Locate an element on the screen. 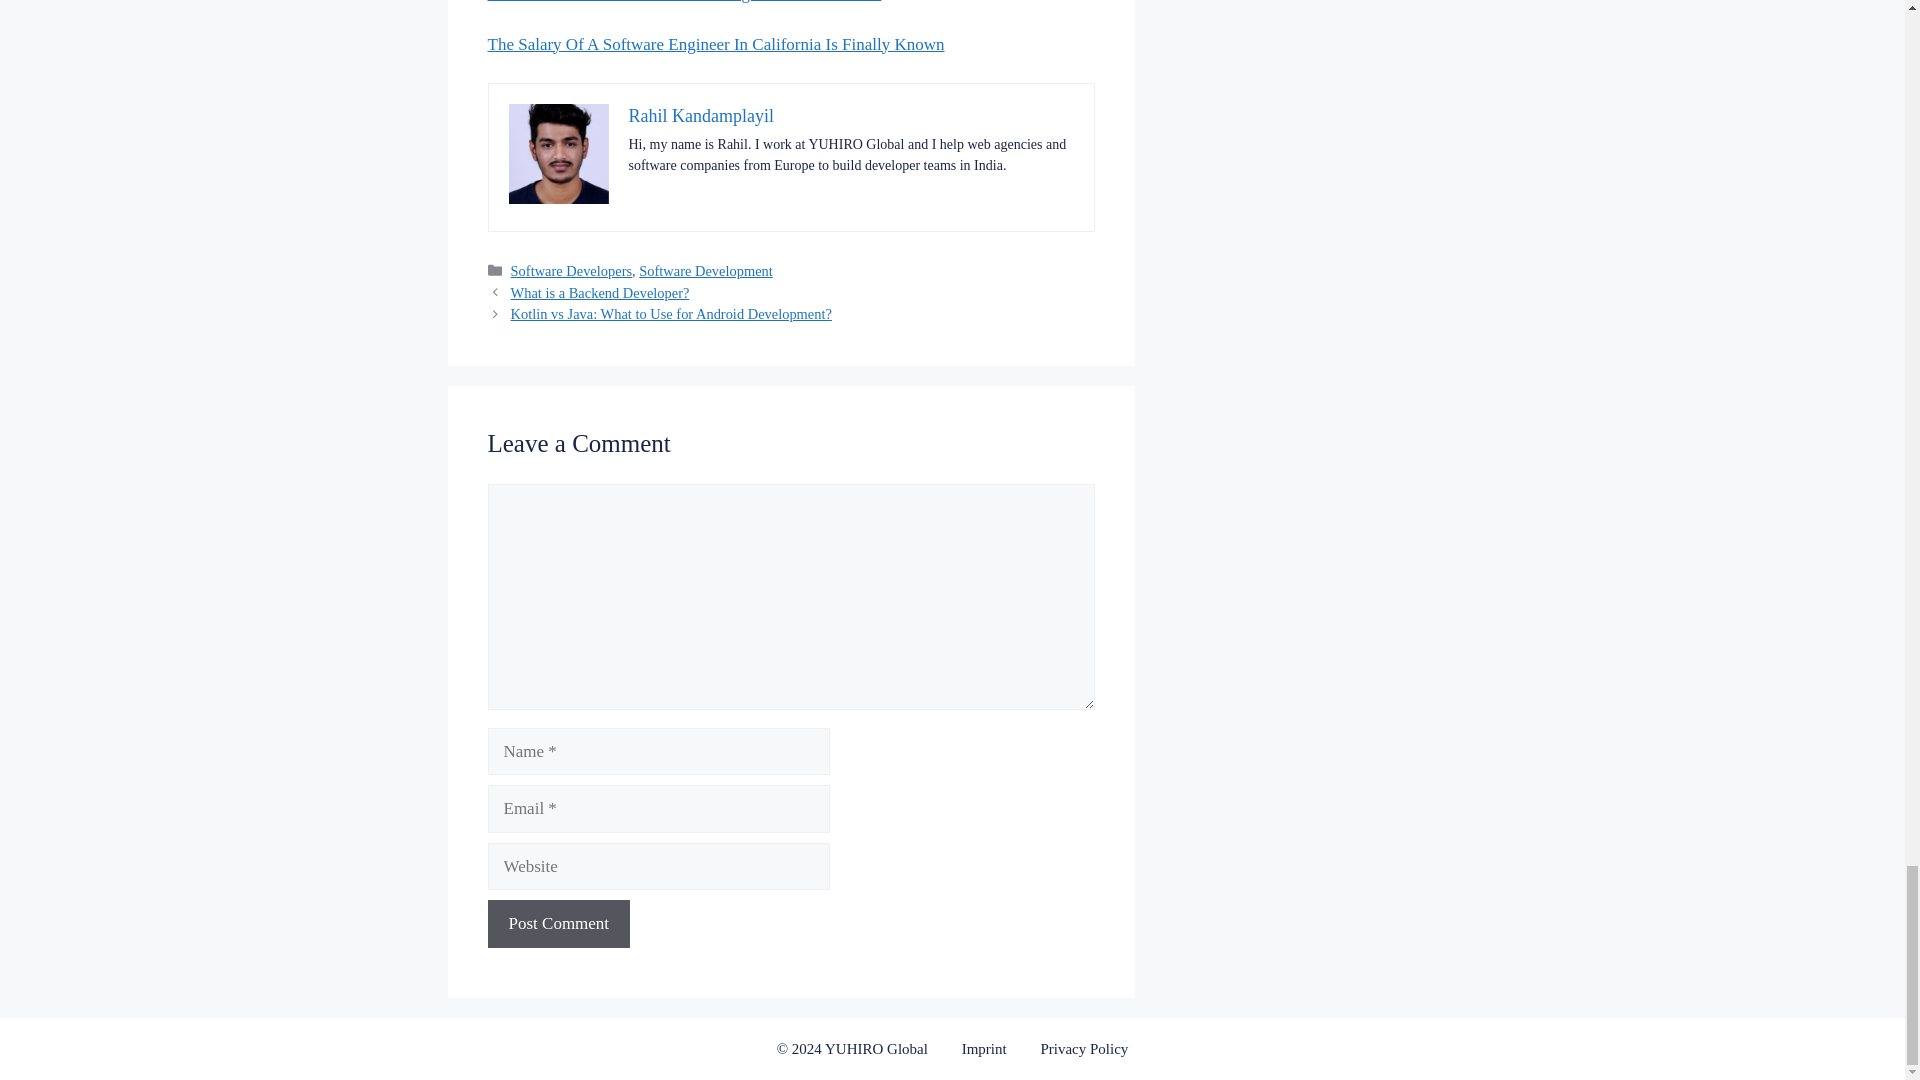  Rahil Kandamplayil is located at coordinates (700, 116).